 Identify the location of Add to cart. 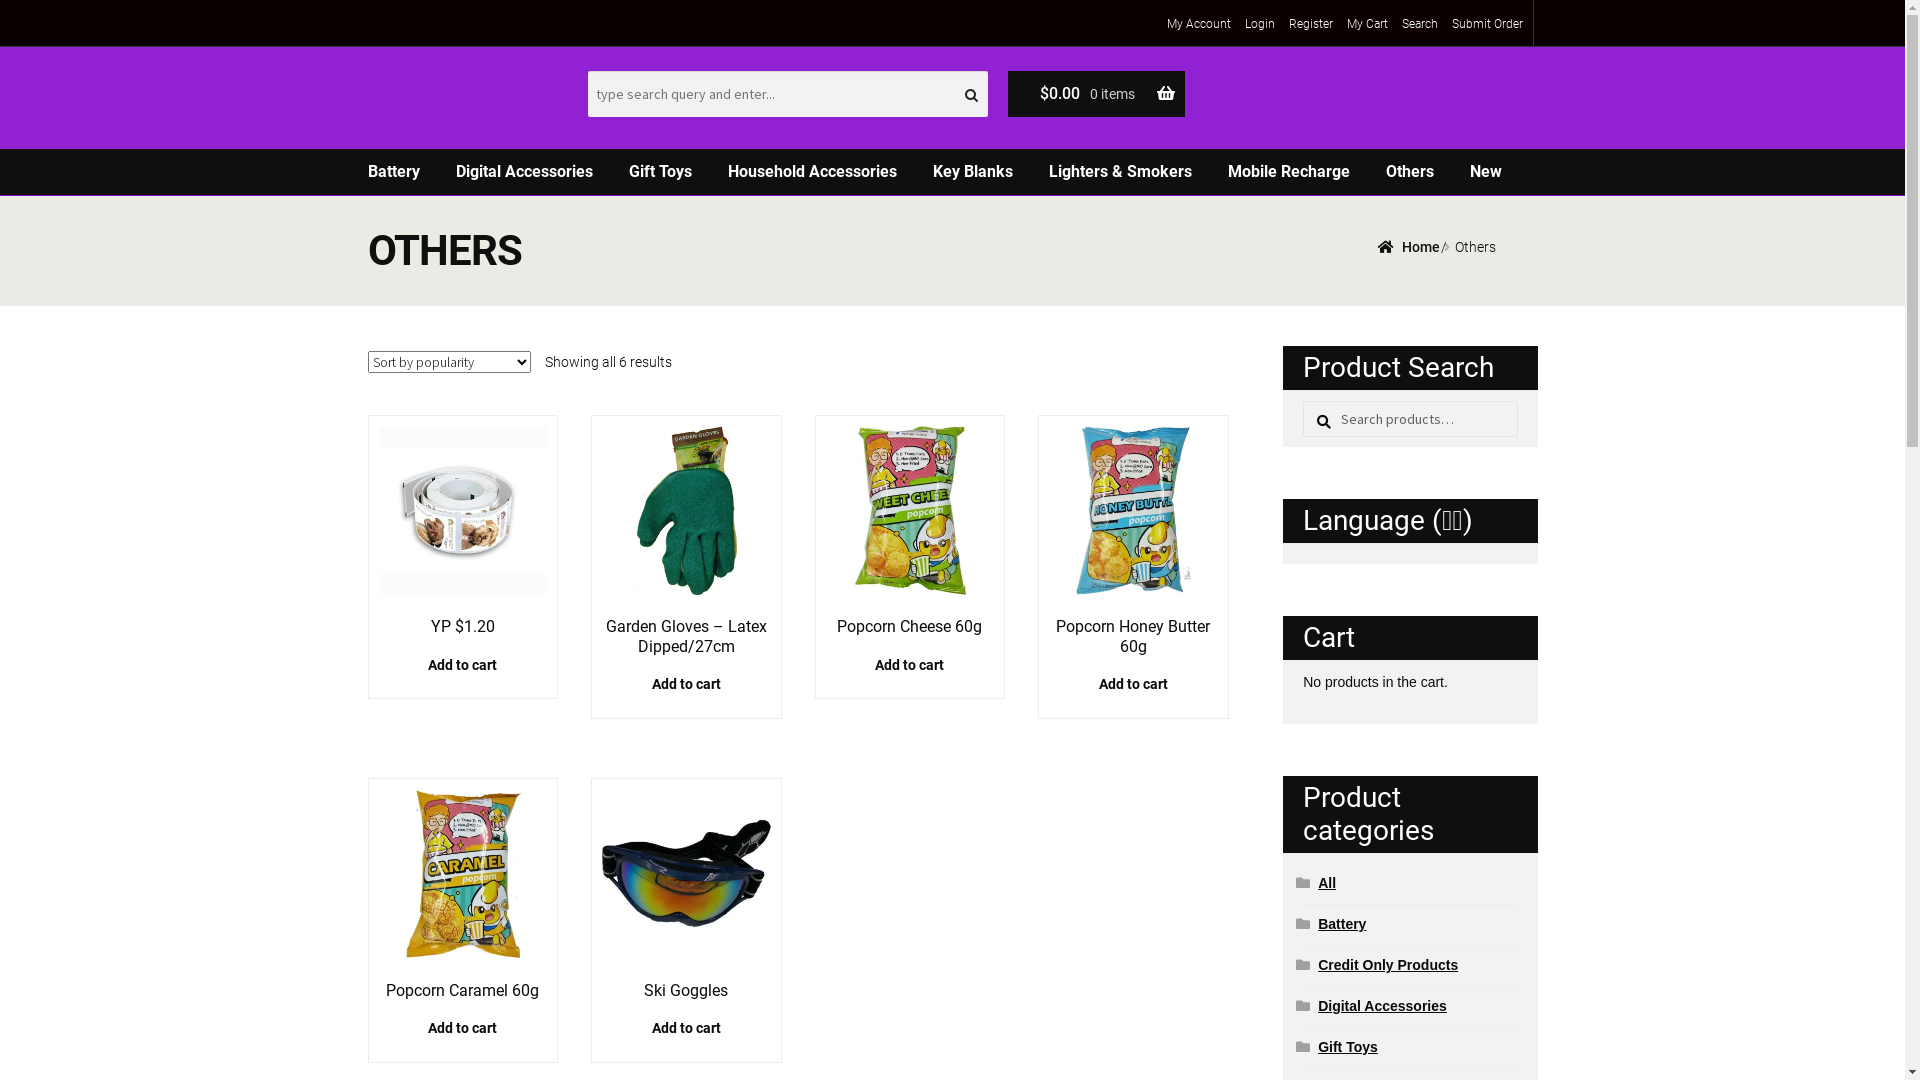
(686, 1029).